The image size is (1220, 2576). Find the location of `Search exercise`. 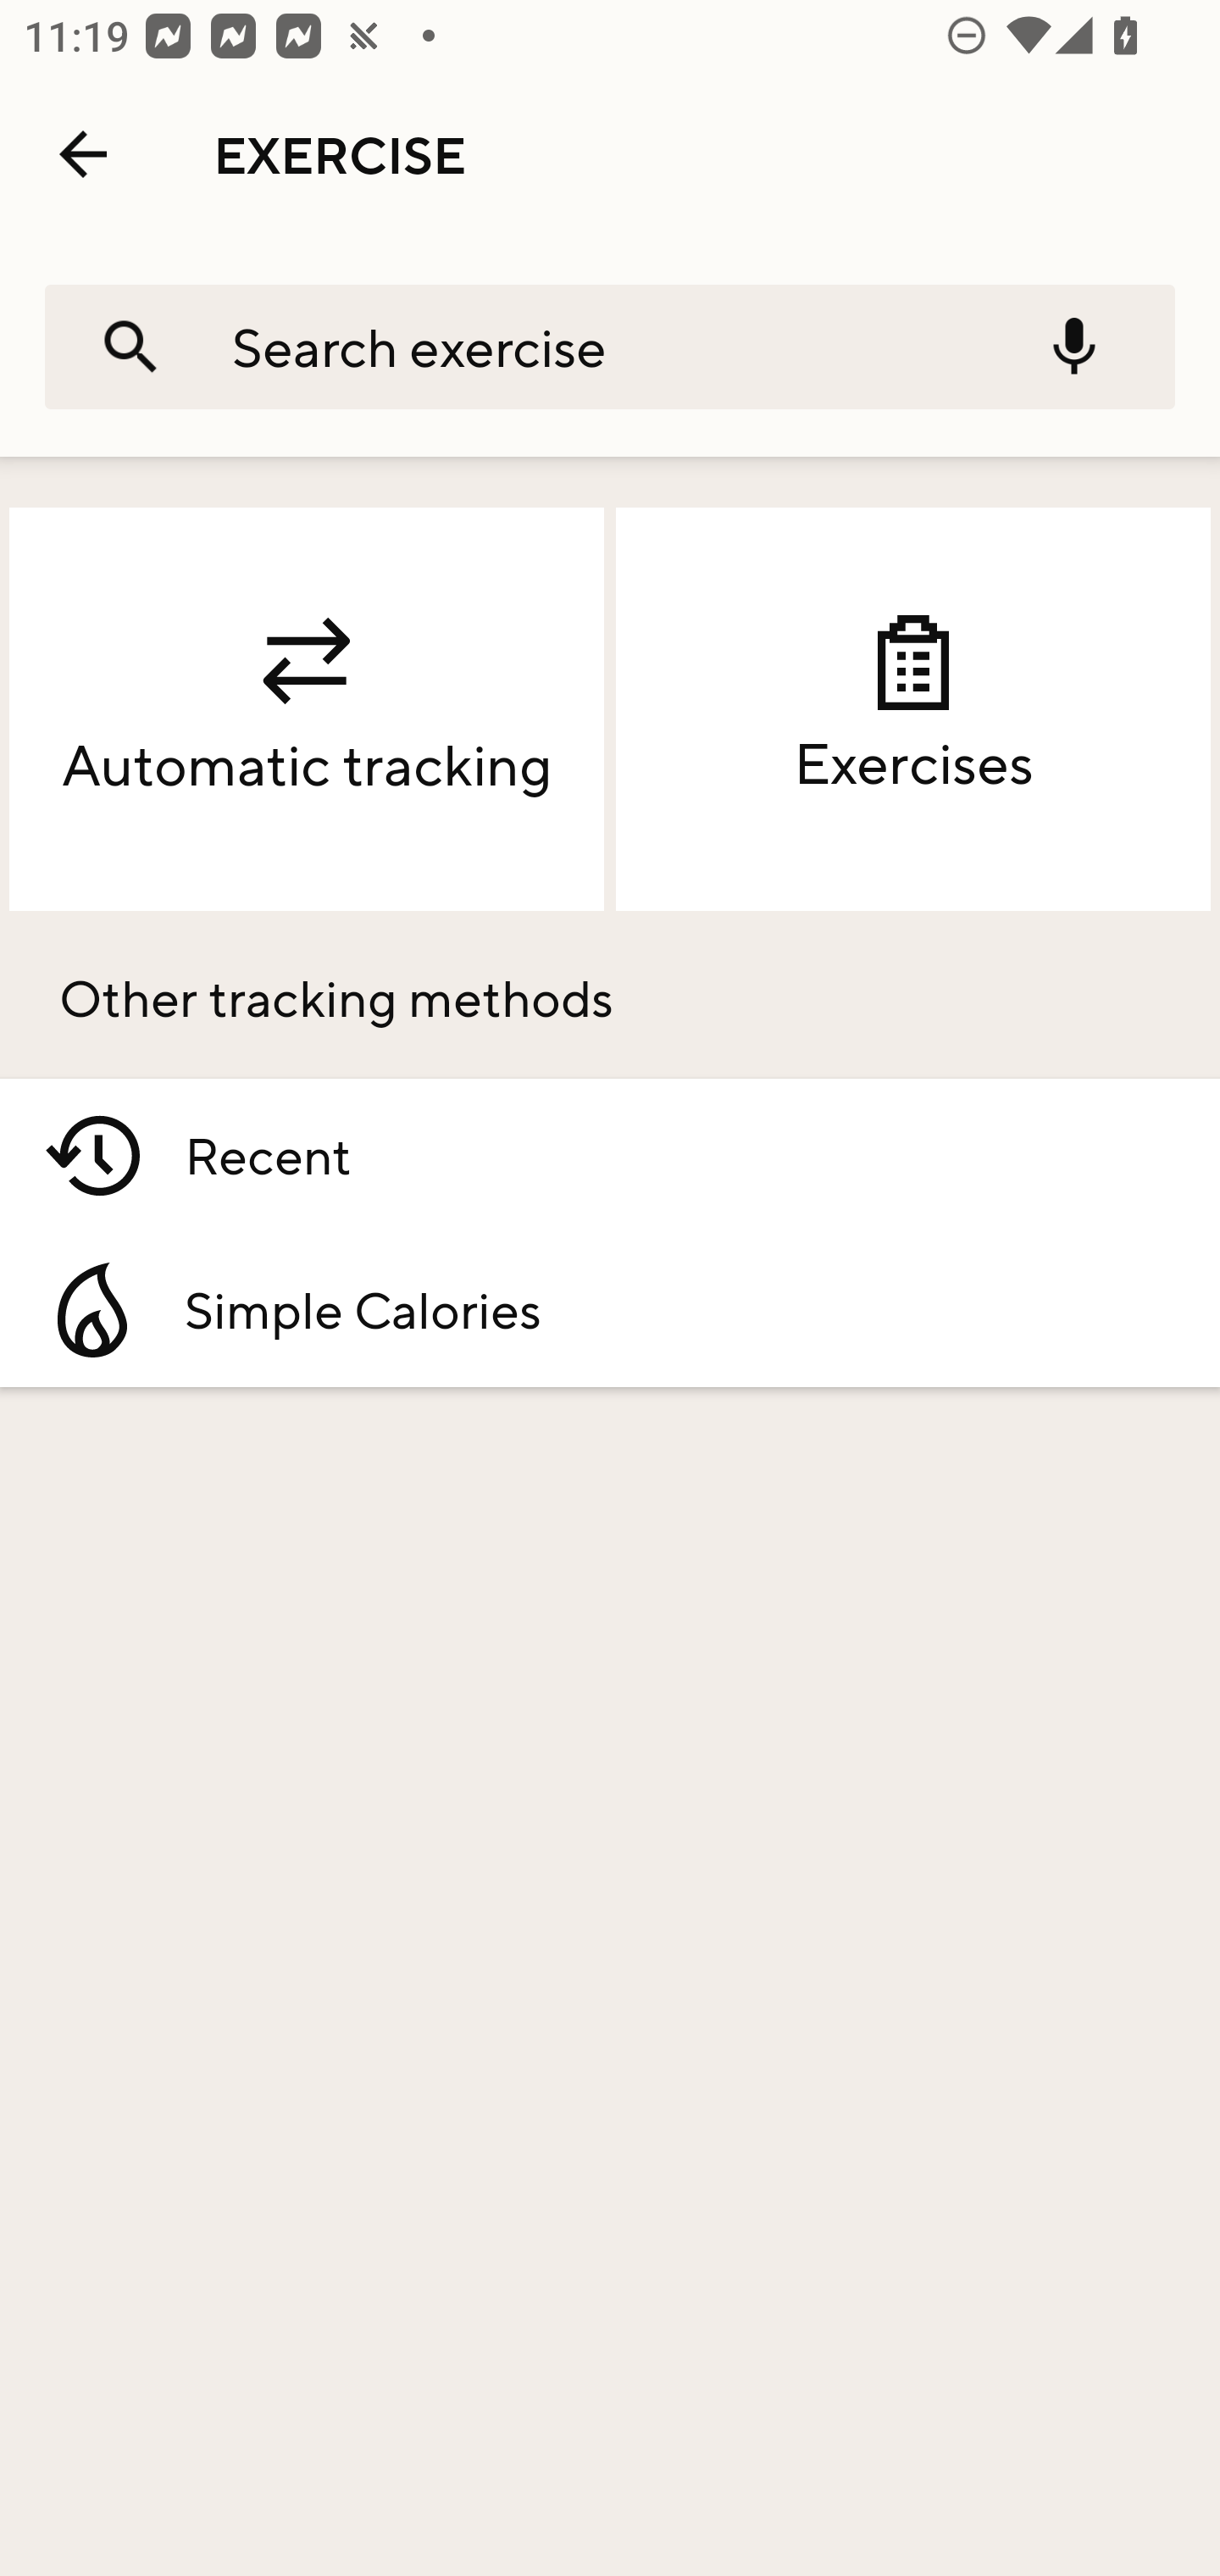

Search exercise is located at coordinates (595, 346).